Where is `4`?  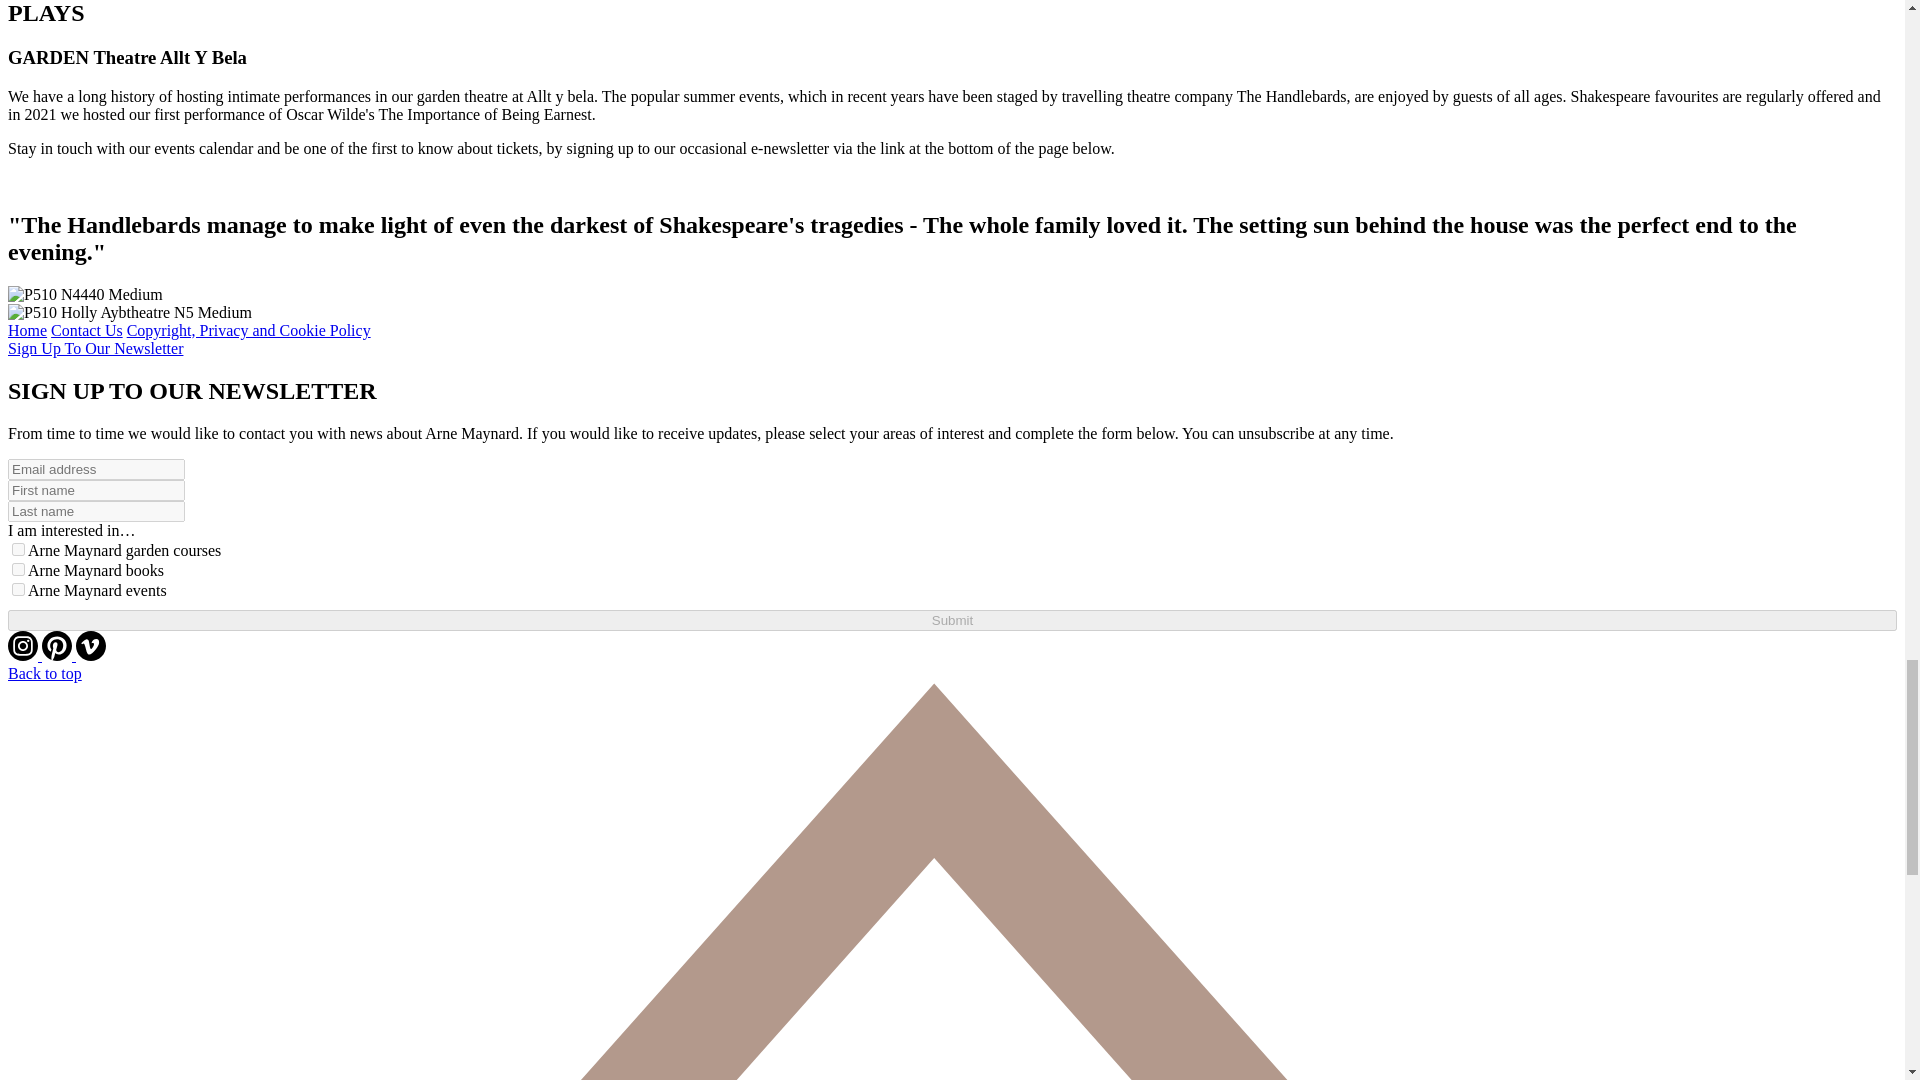
4 is located at coordinates (18, 568).